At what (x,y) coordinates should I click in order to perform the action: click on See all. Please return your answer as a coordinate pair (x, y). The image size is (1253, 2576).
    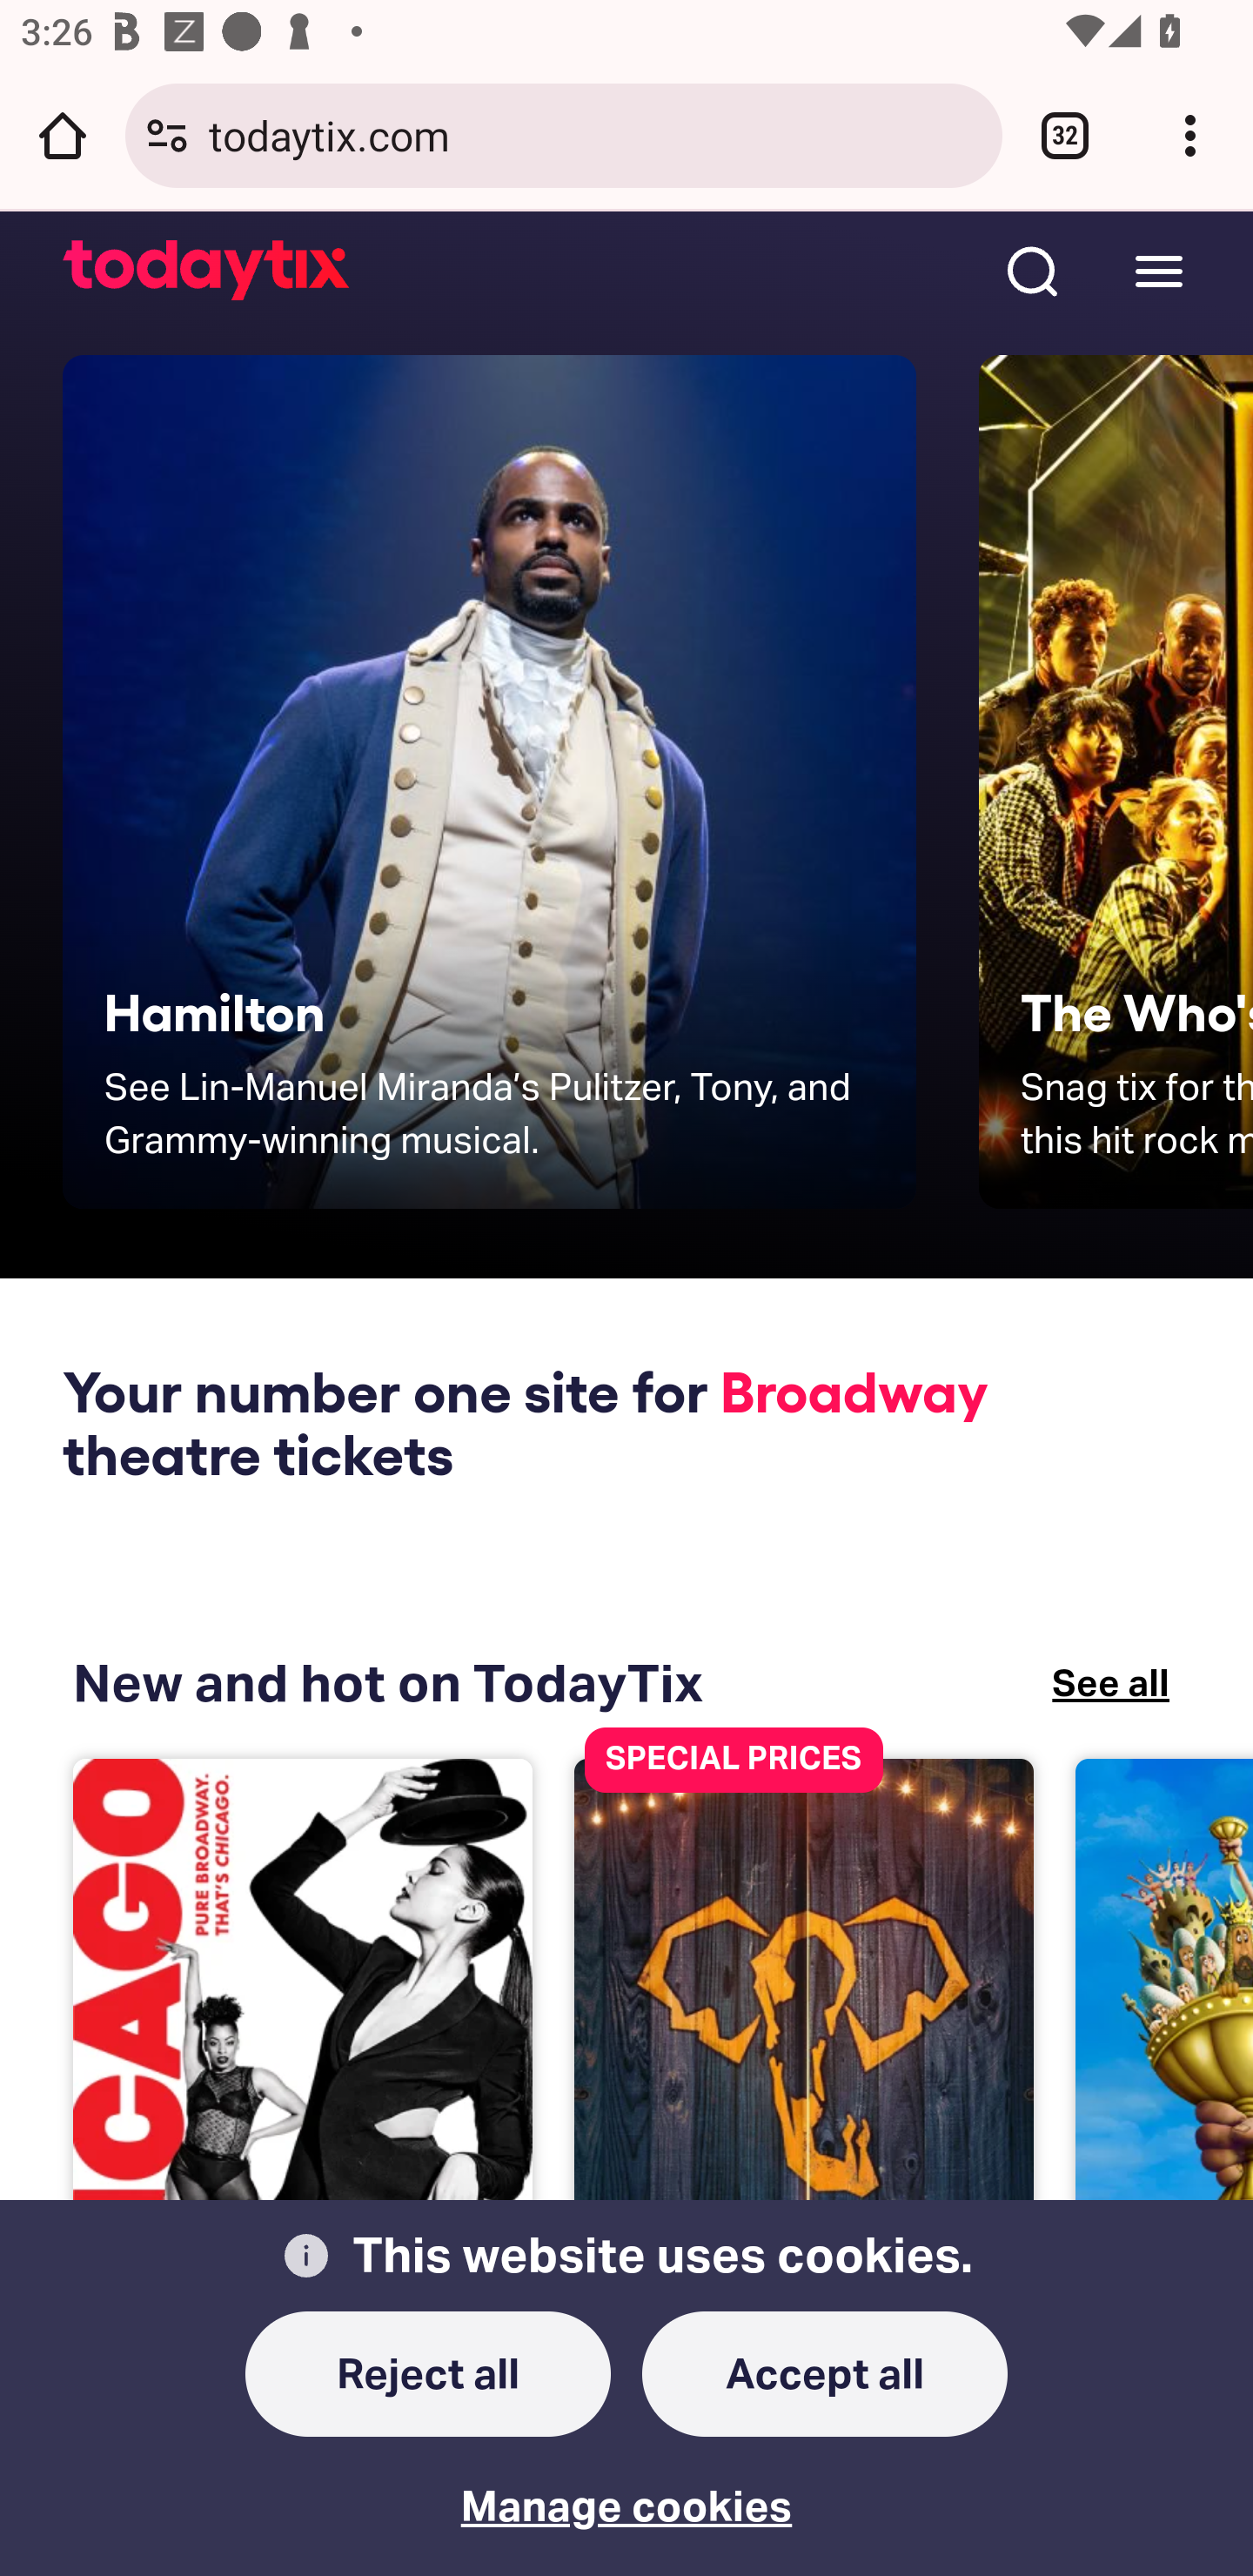
    Looking at the image, I should click on (1110, 1683).